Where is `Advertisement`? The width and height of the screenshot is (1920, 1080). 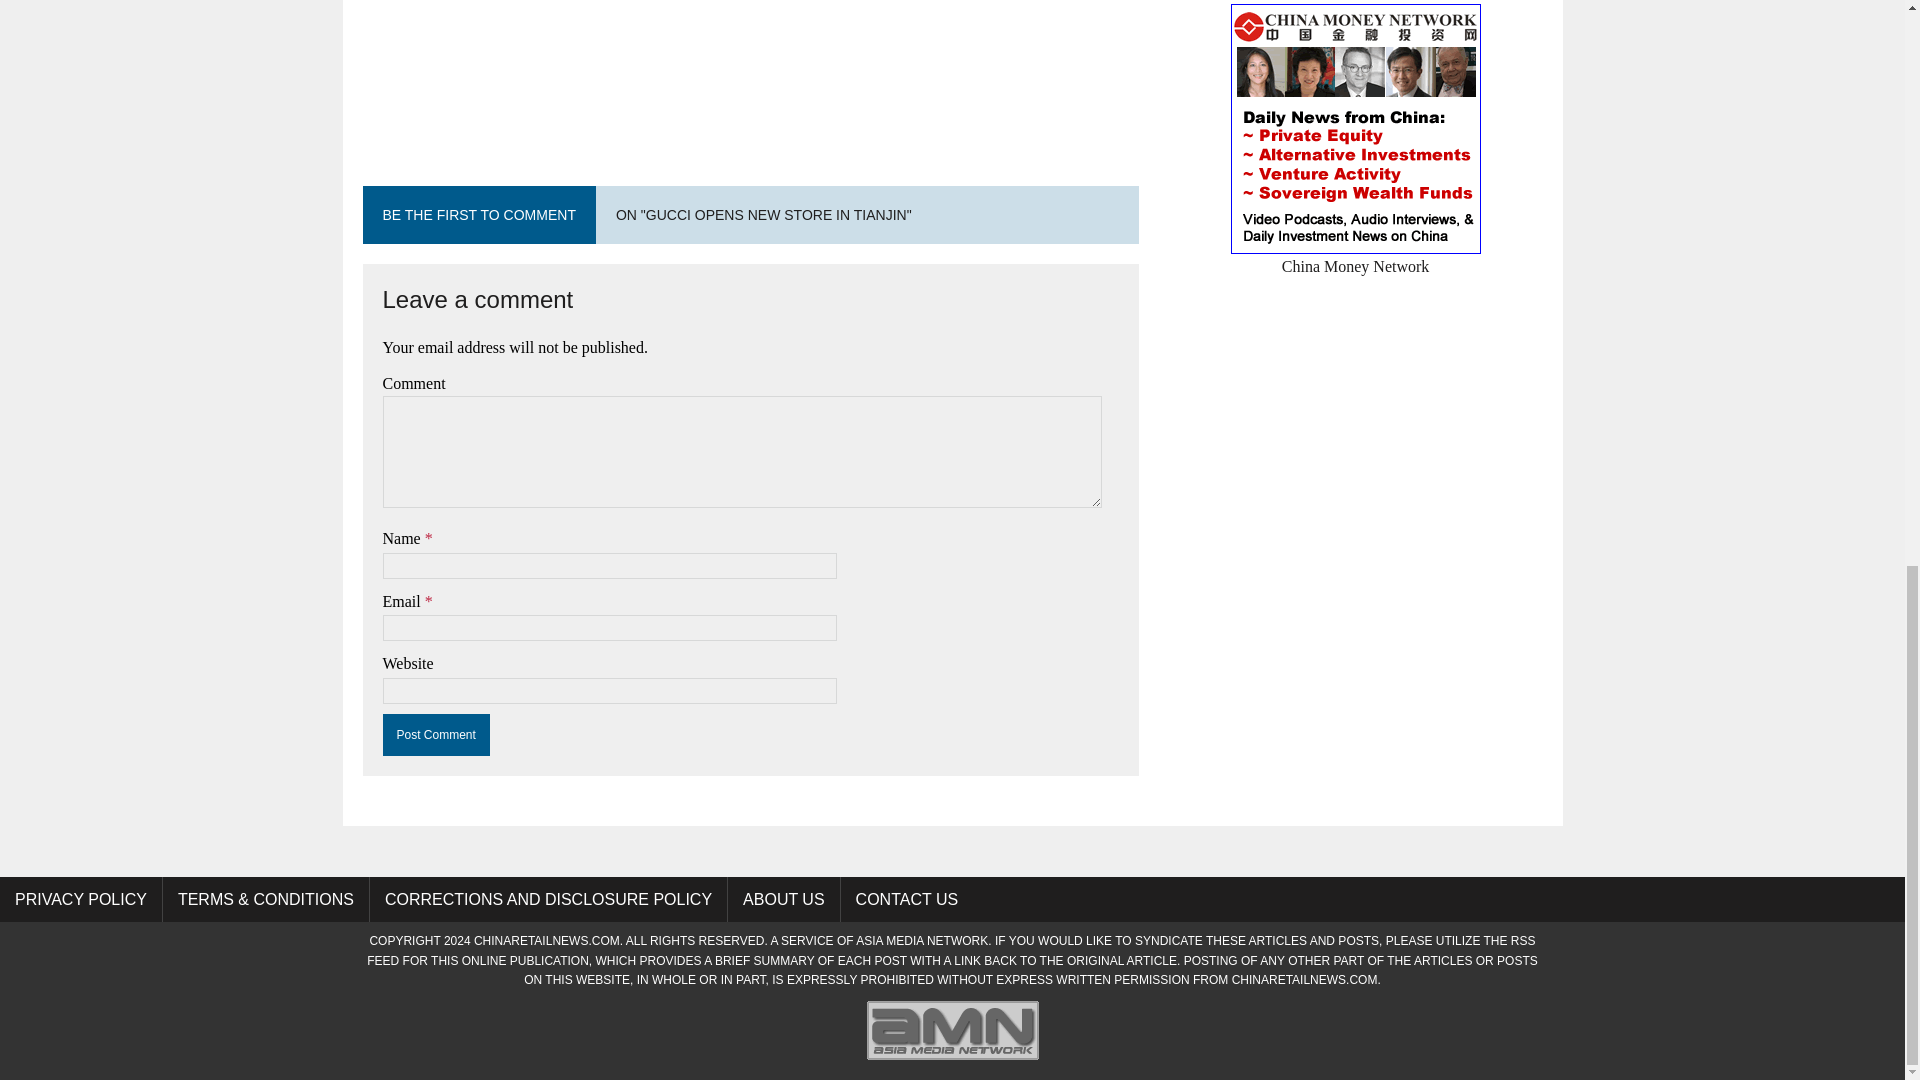 Advertisement is located at coordinates (750, 68).